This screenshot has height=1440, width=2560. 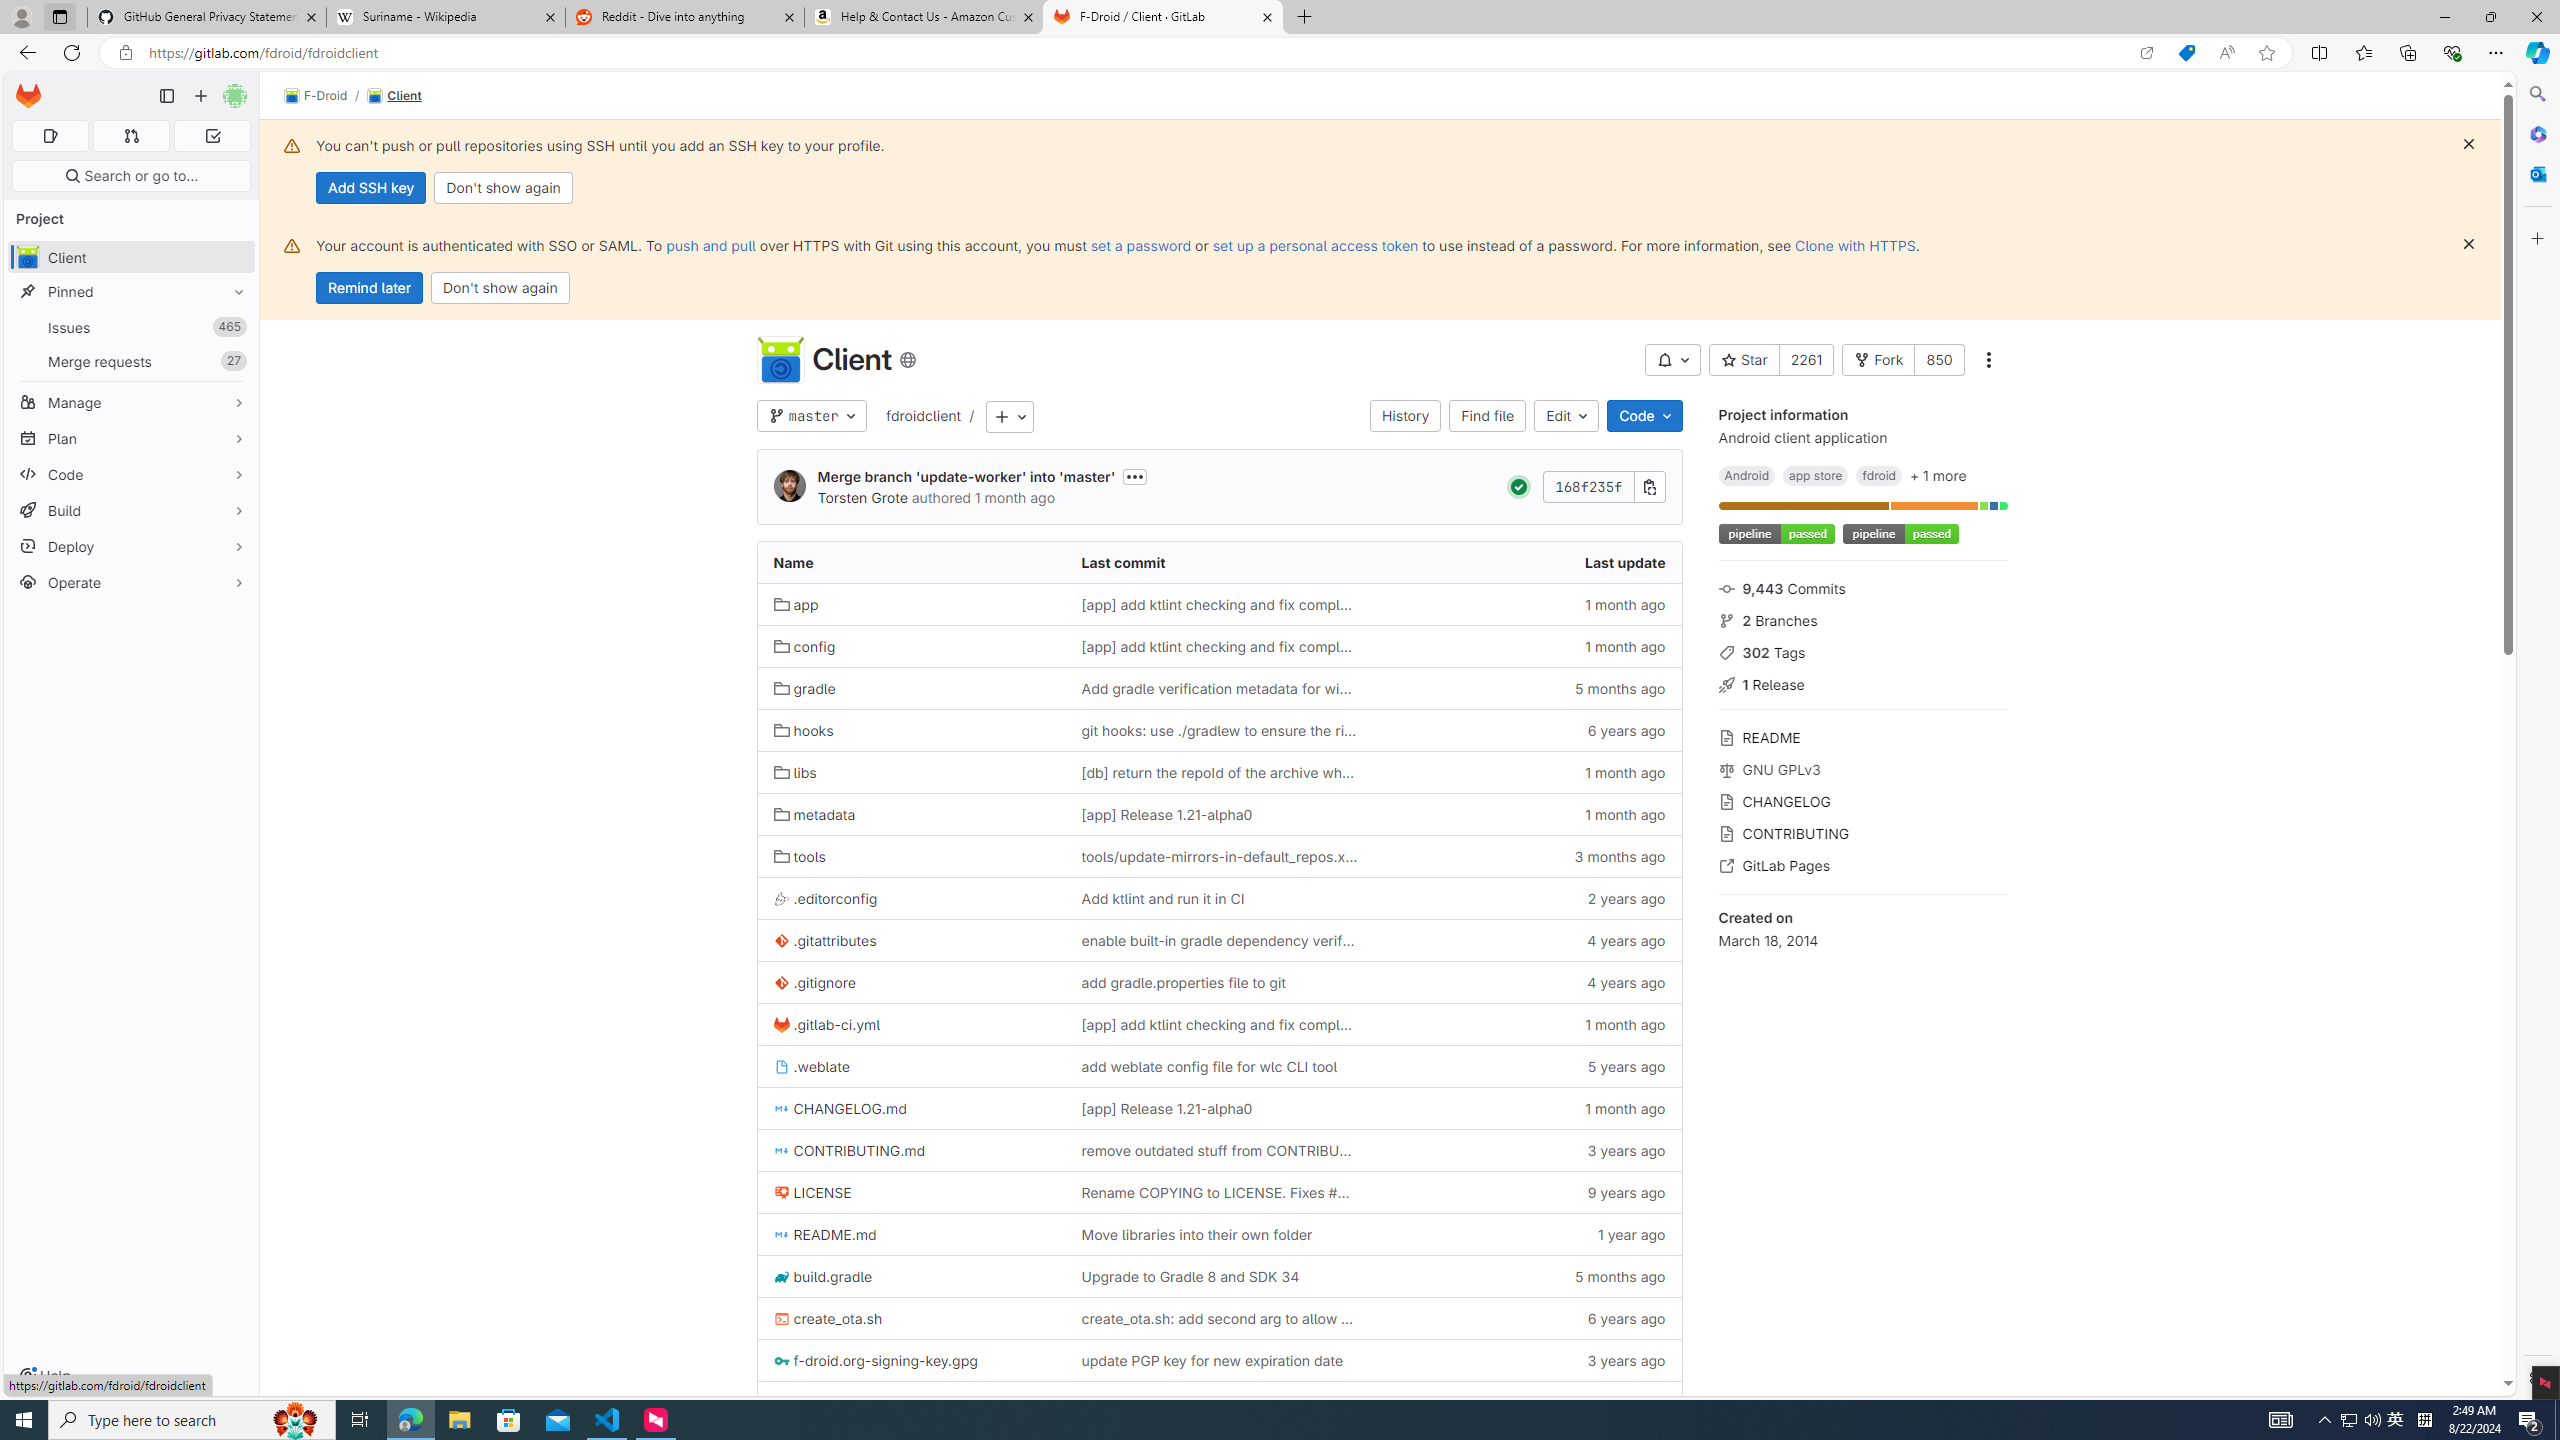 I want to click on Class: s16 gl-alert-icon gl-alert-icon-no-title, so click(x=292, y=245).